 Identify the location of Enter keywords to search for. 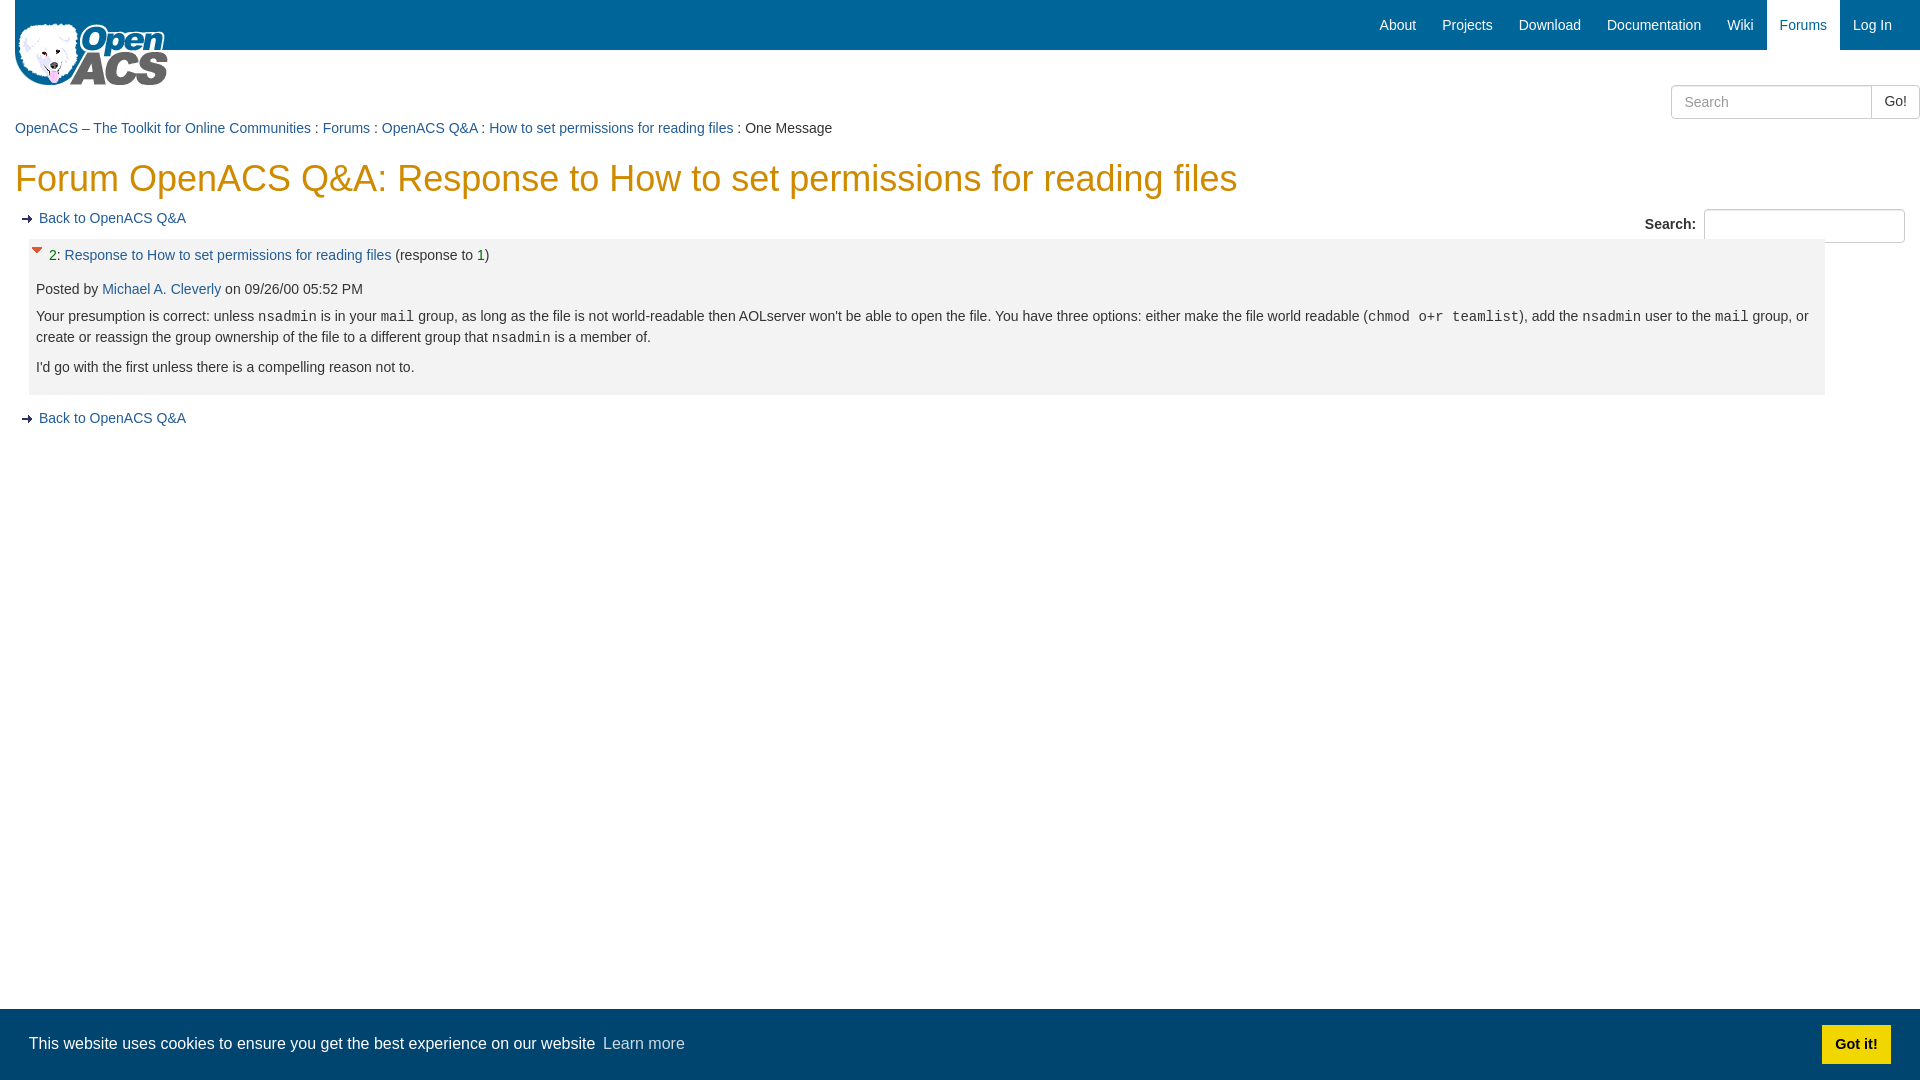
(1771, 102).